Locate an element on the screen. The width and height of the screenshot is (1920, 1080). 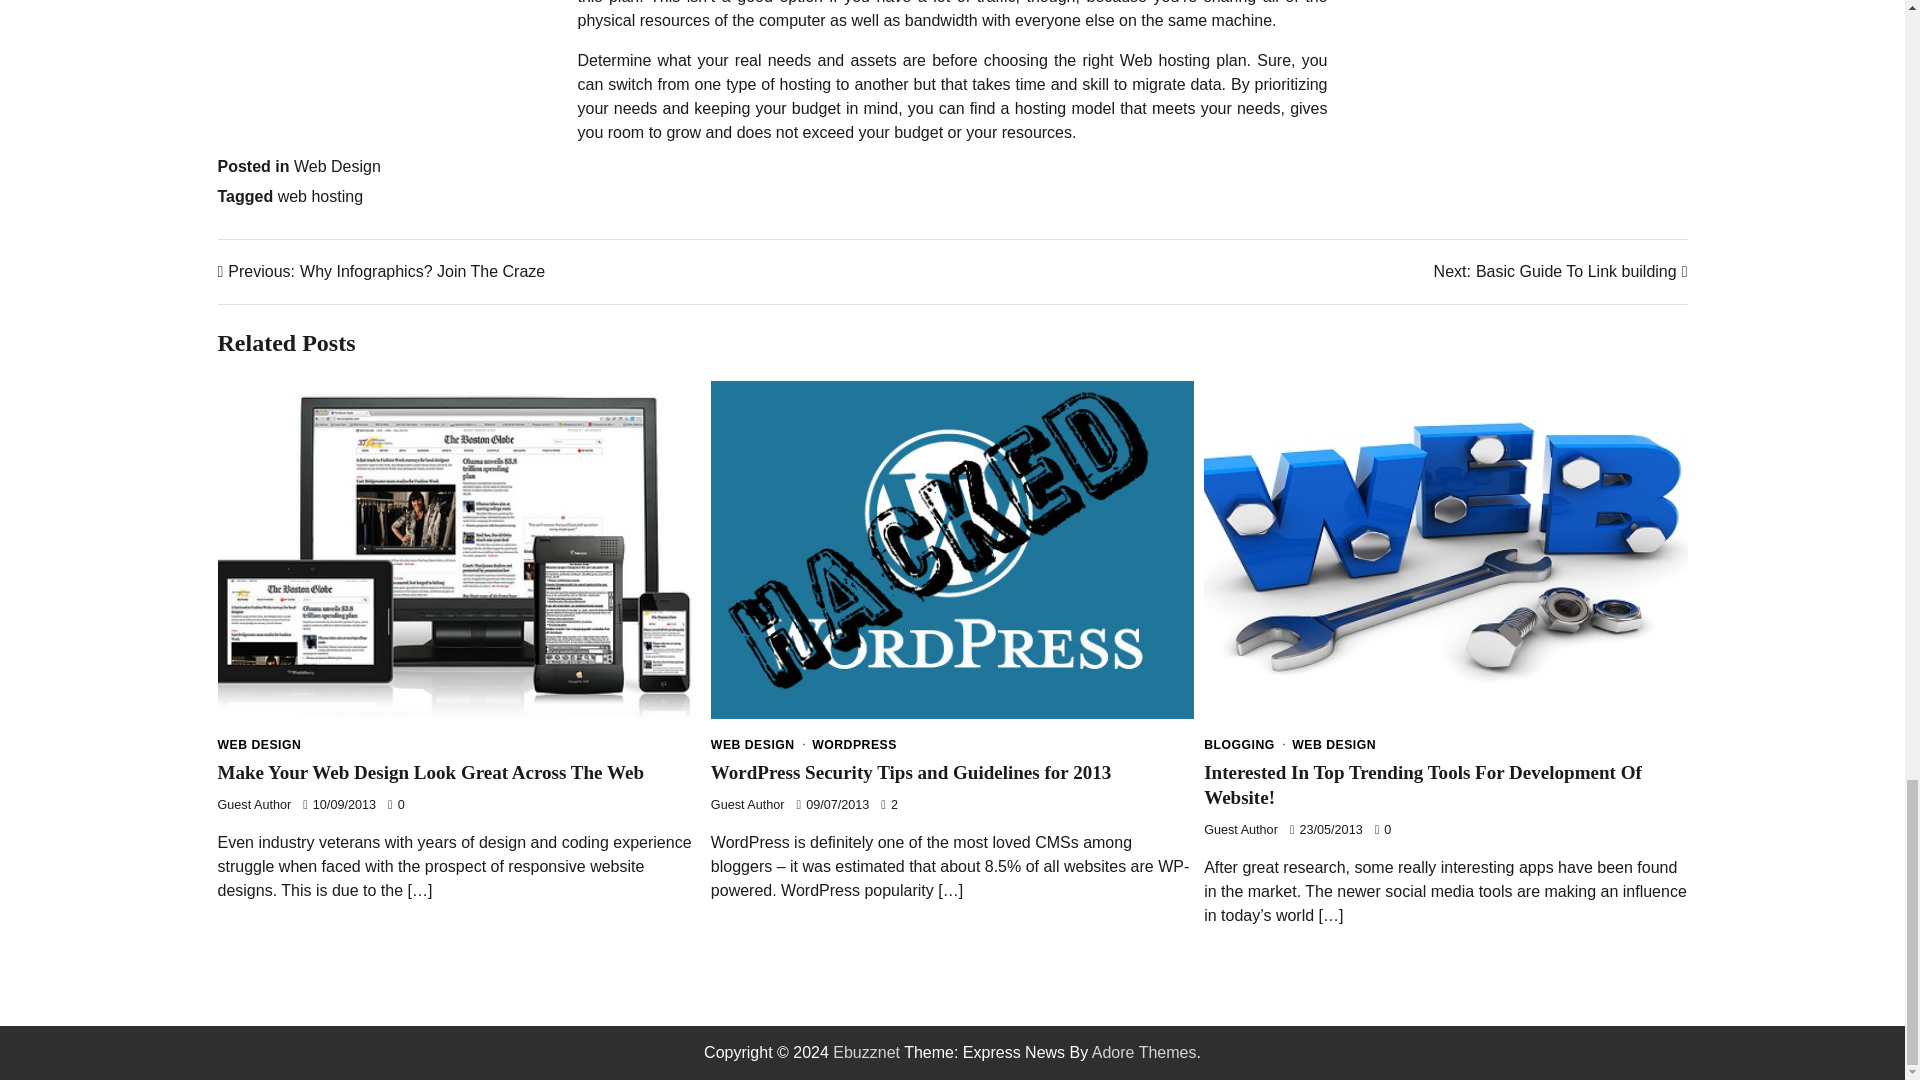
web hosting is located at coordinates (320, 196).